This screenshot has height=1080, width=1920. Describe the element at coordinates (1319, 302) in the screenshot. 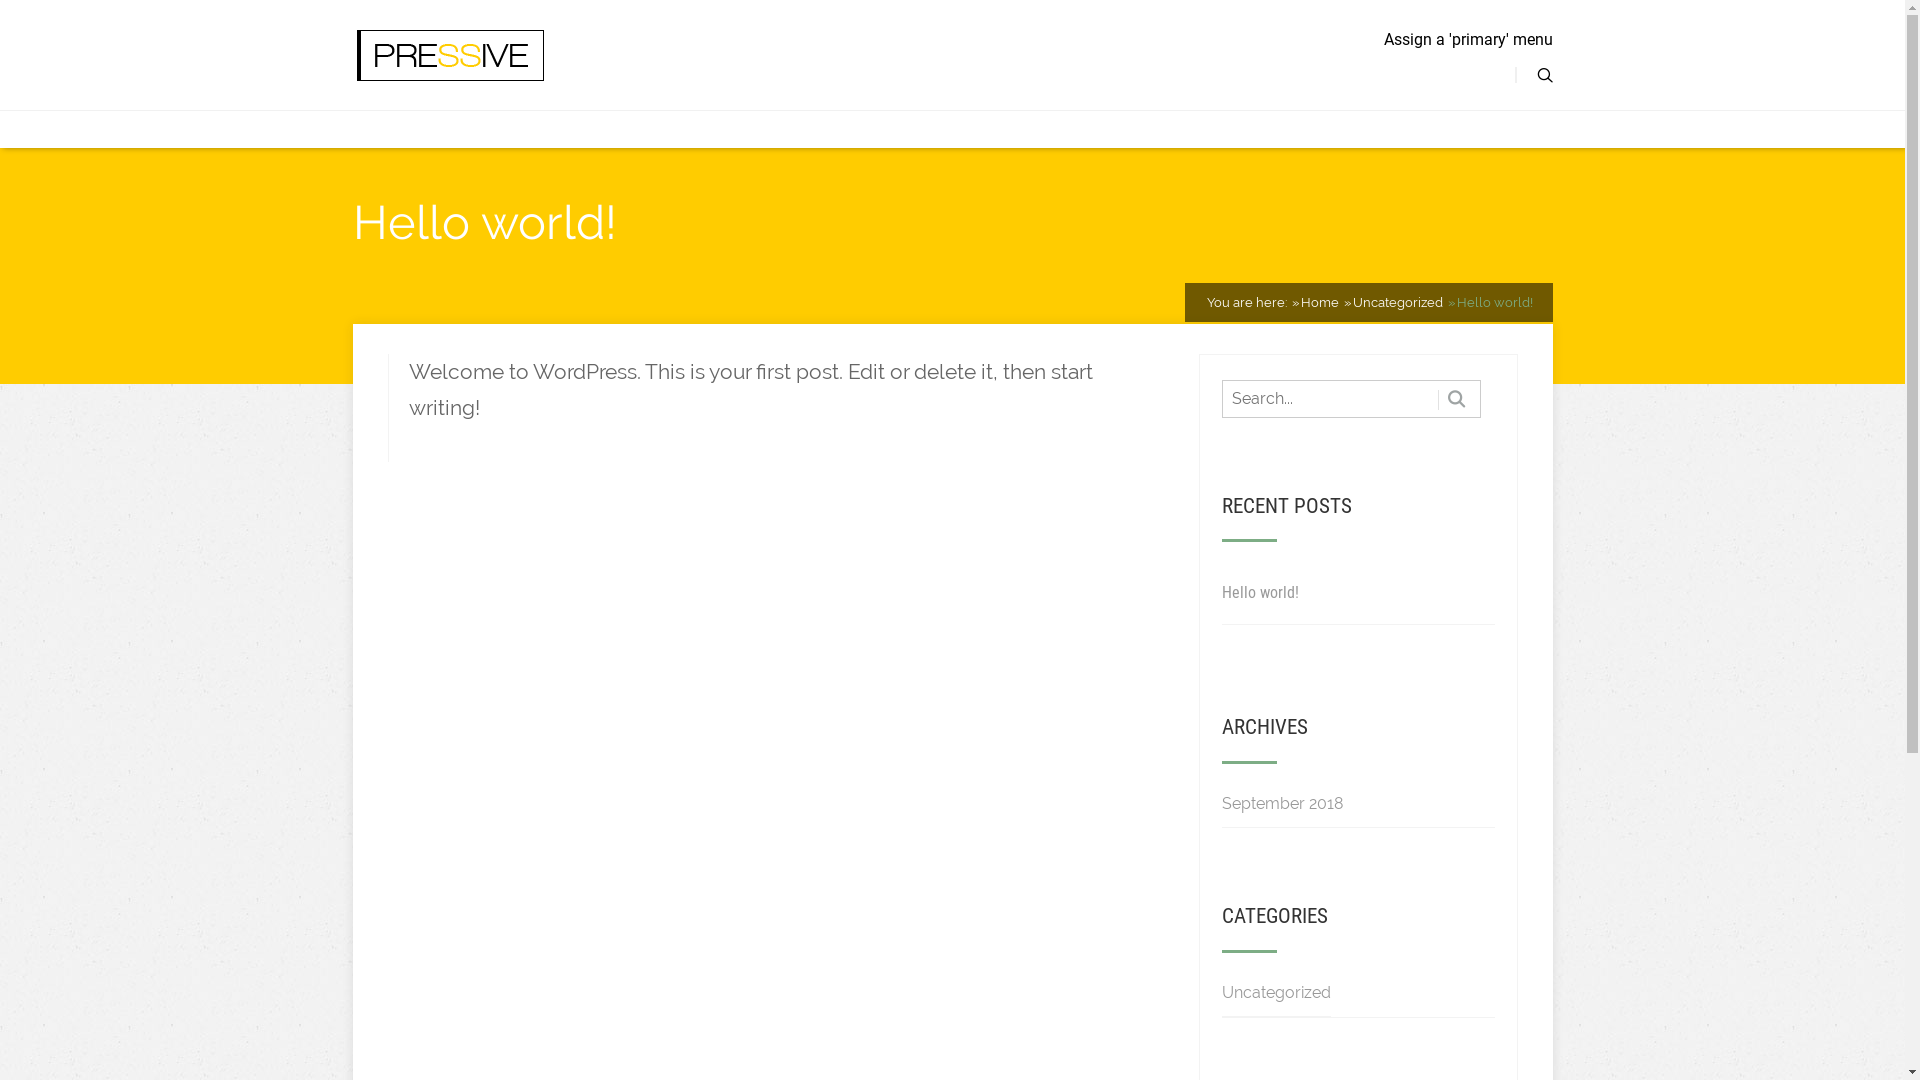

I see `Home` at that location.